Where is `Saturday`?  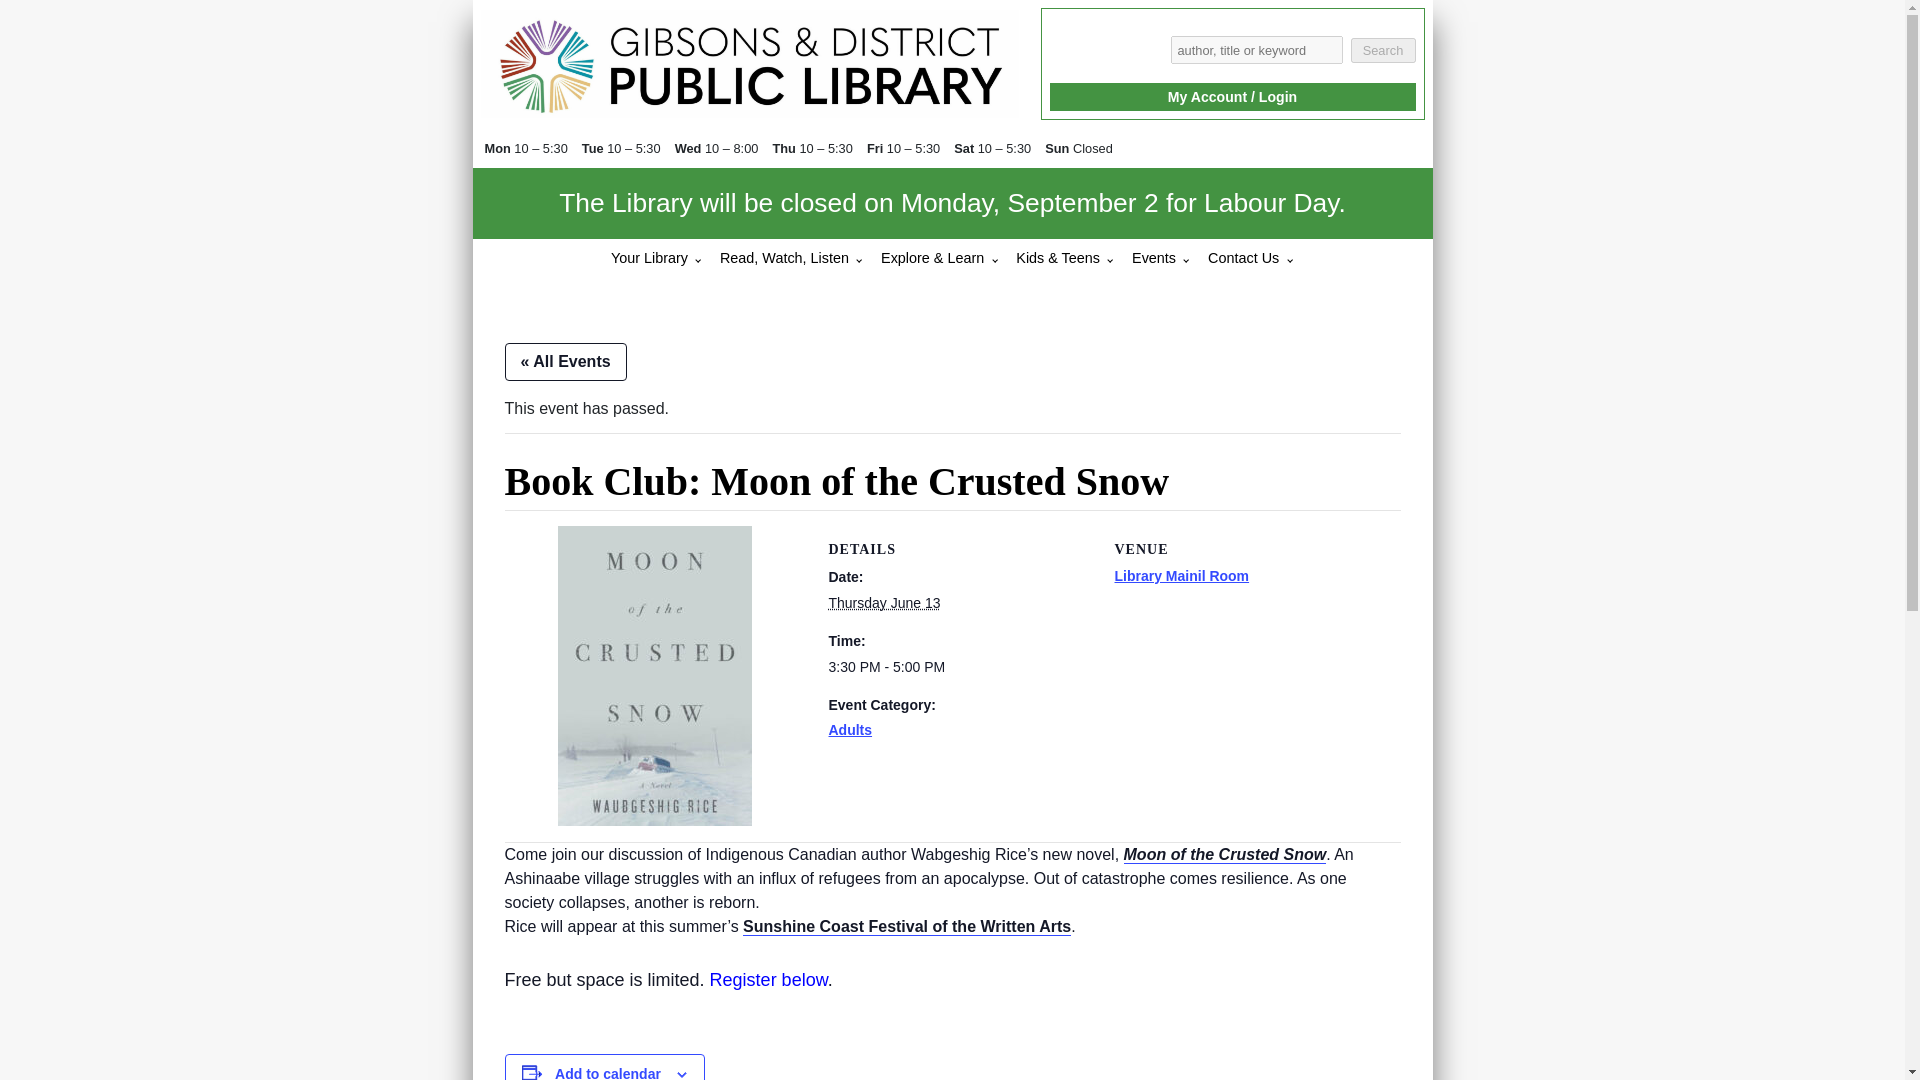 Saturday is located at coordinates (966, 148).